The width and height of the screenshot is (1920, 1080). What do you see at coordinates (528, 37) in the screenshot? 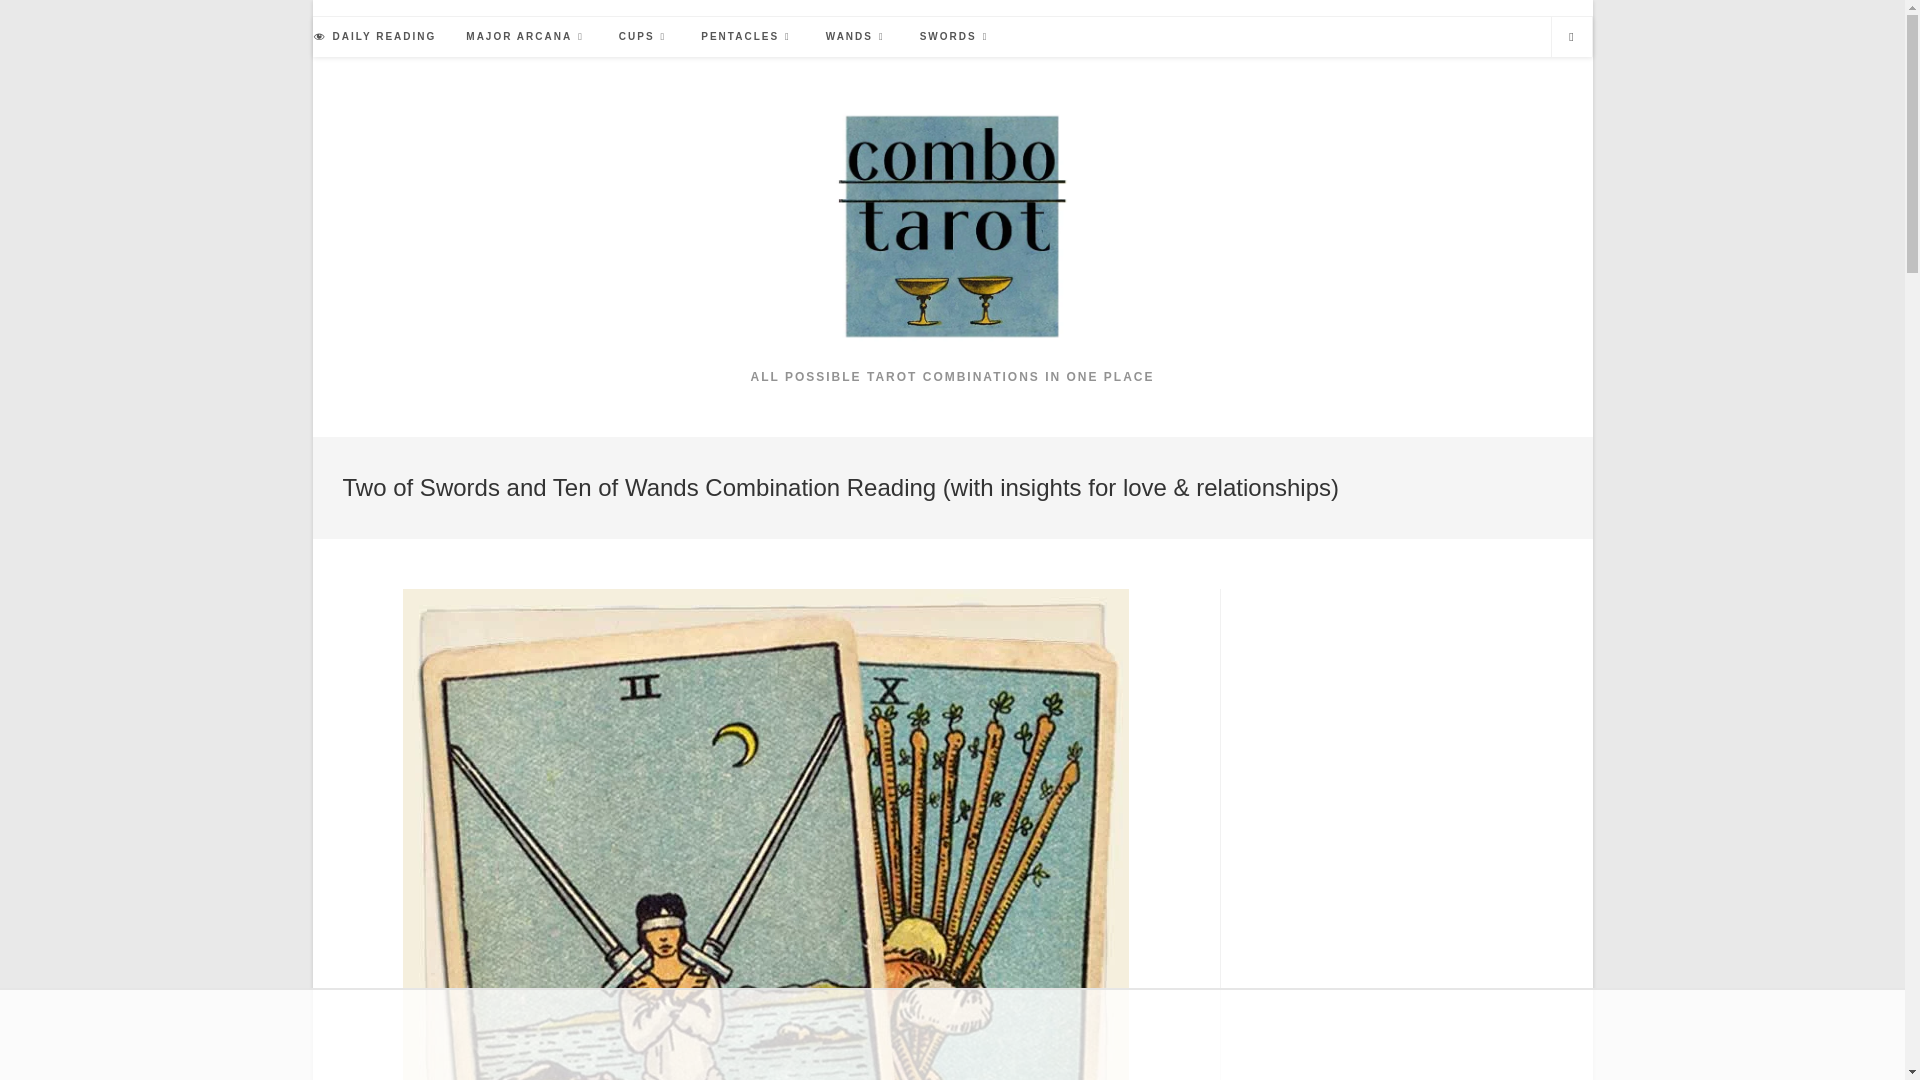
I see `MAJOR ARCANA` at bounding box center [528, 37].